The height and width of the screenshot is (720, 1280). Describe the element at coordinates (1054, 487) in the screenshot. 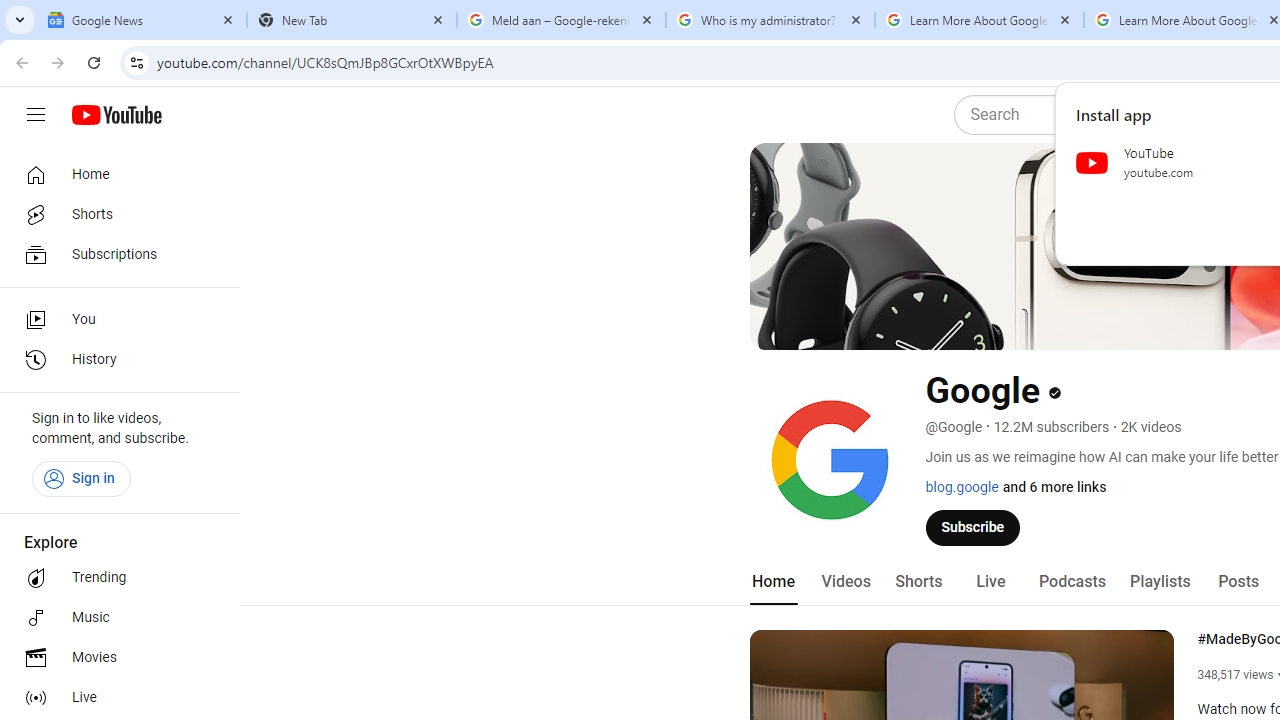

I see `and 6 more links` at that location.